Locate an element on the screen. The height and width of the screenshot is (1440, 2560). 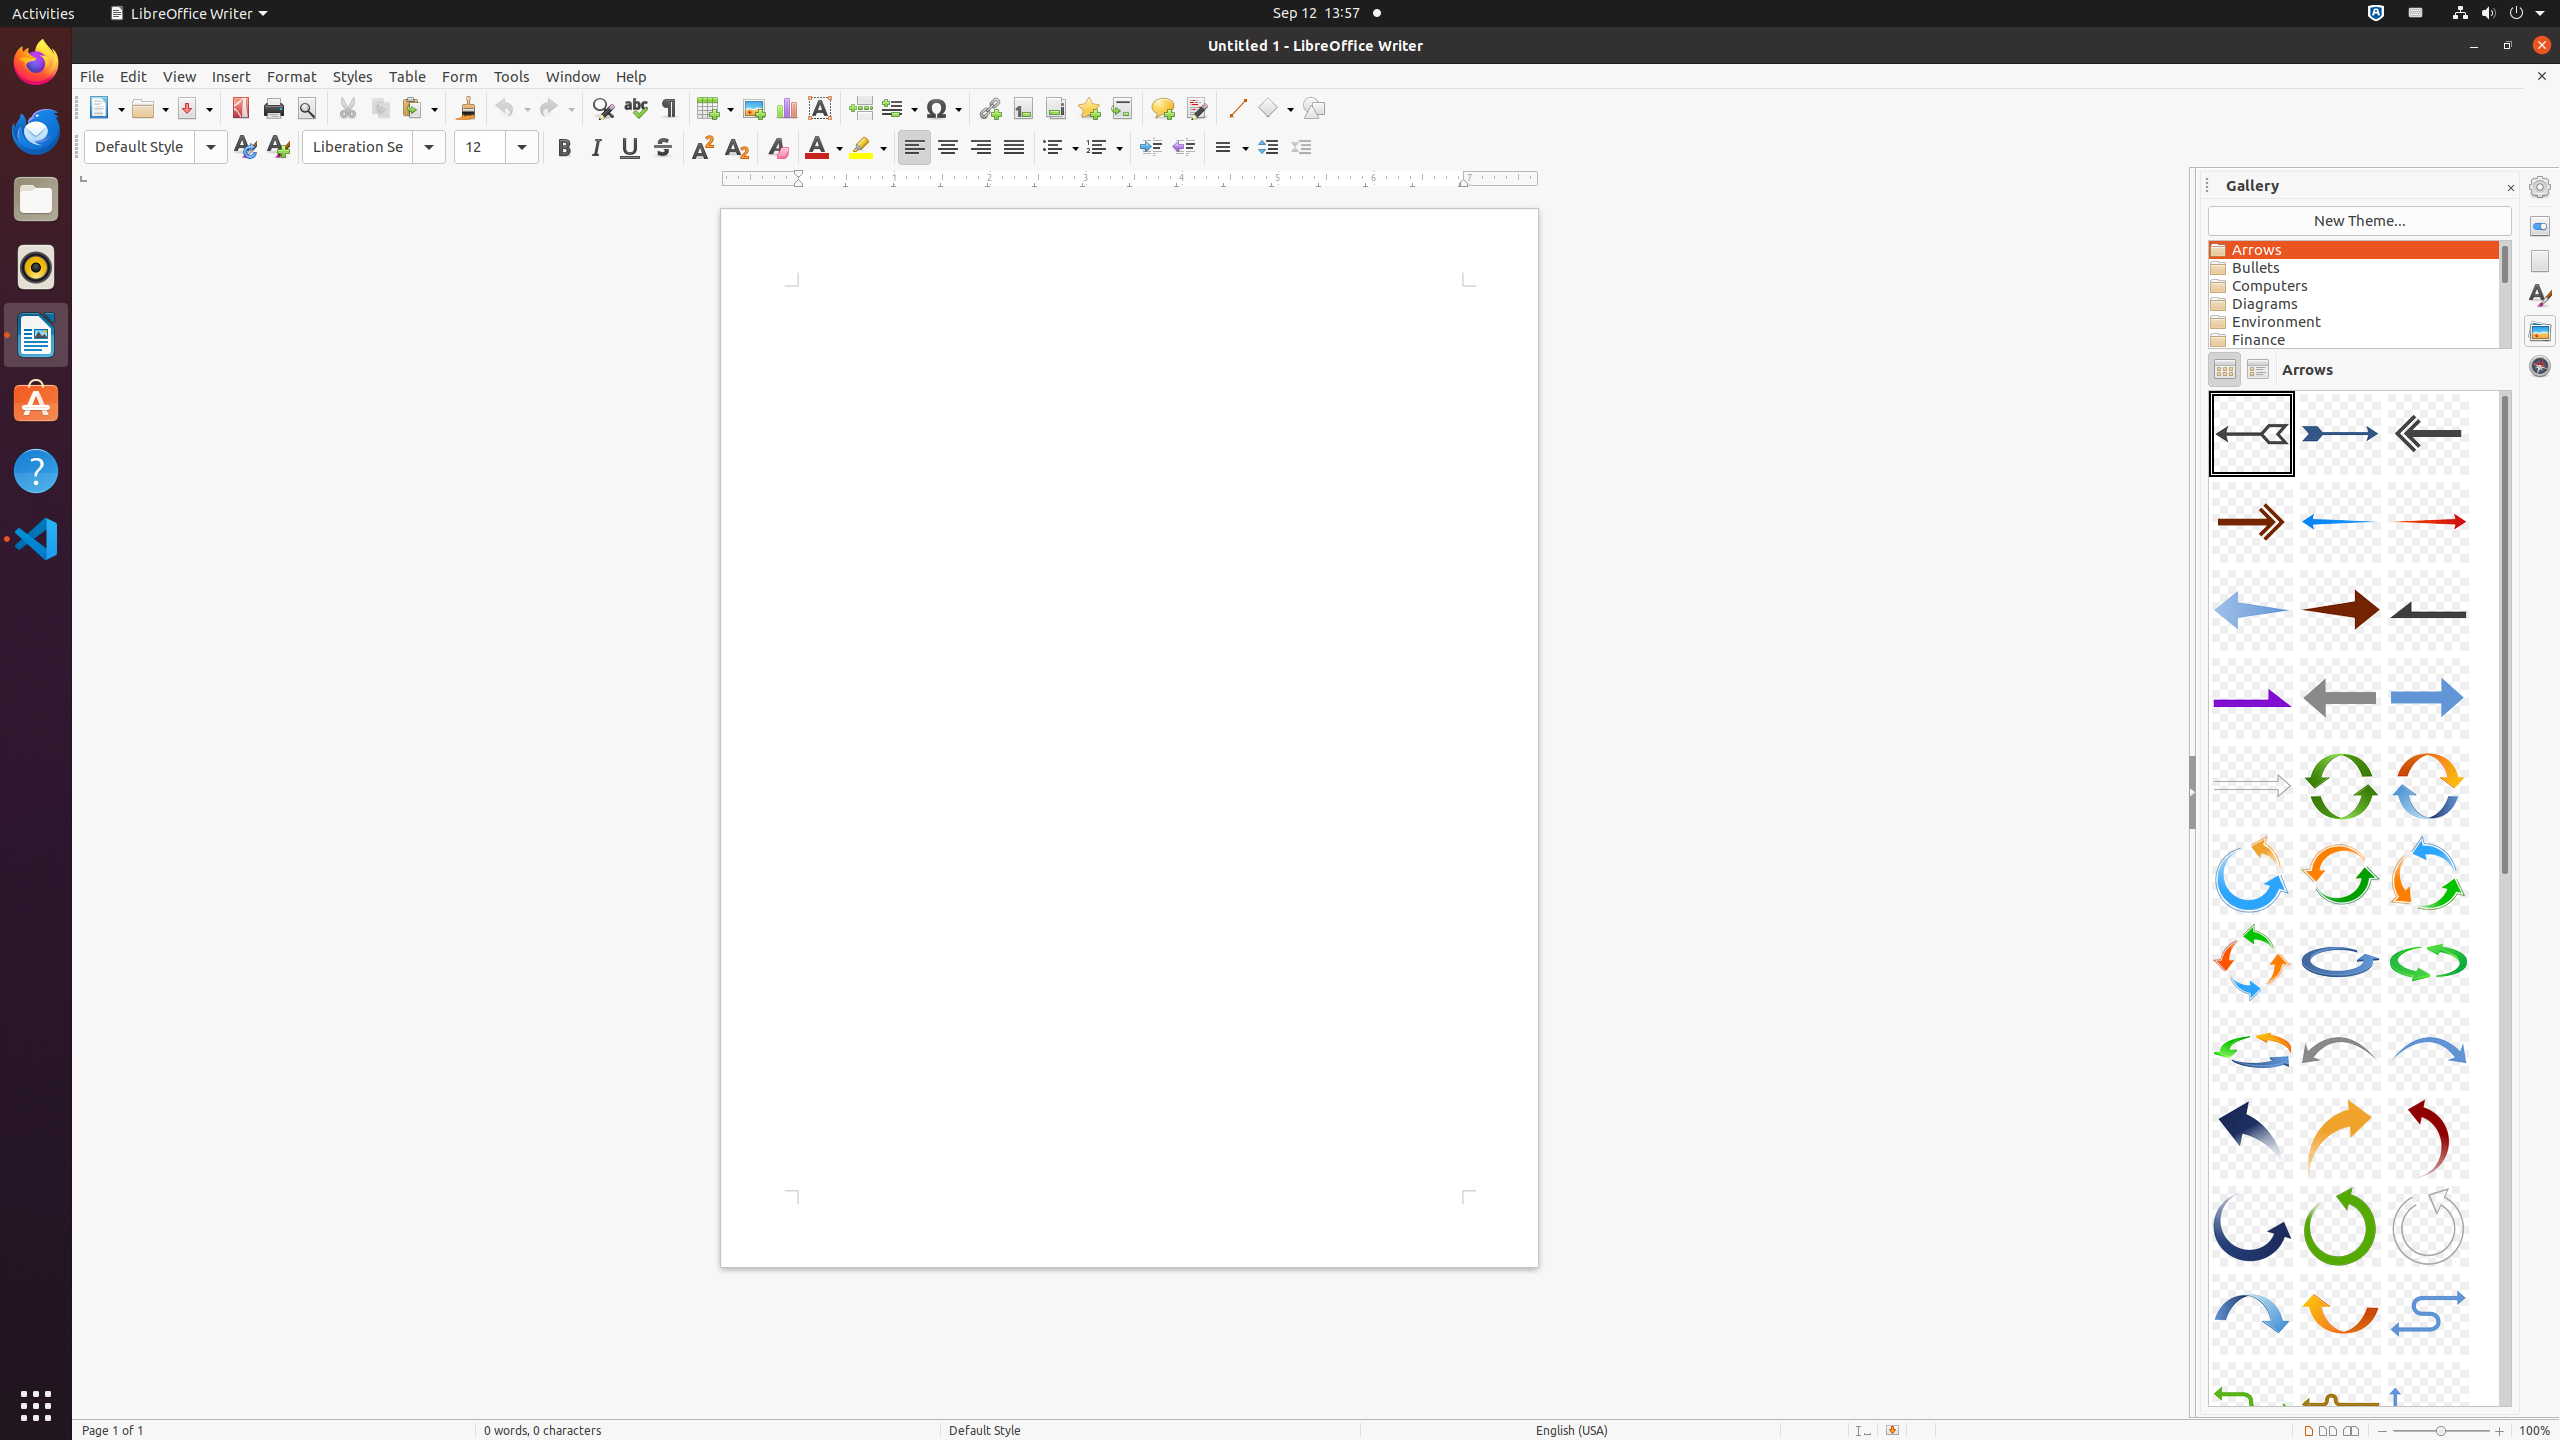
A27-CurvedArrow-DarkRed is located at coordinates (2428, 1138).